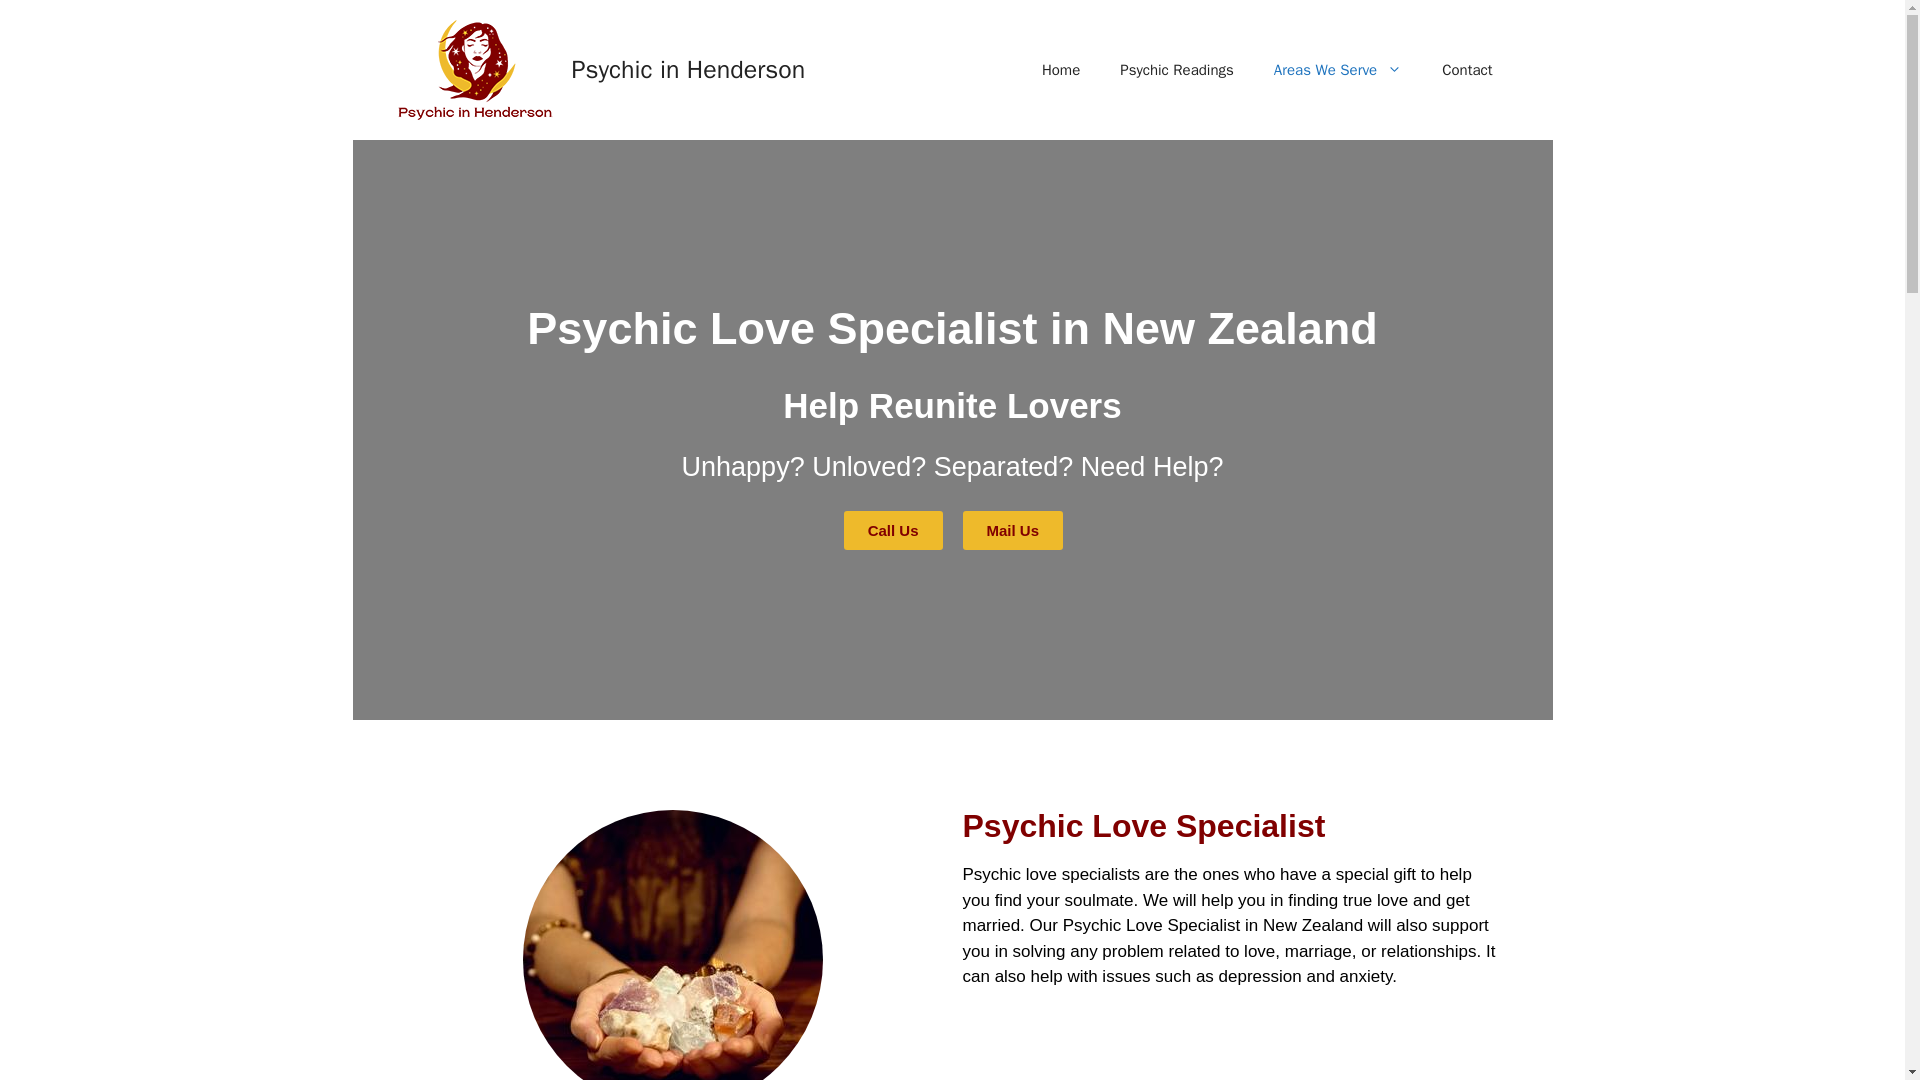  Describe the element at coordinates (1012, 530) in the screenshot. I see `Mail Us` at that location.